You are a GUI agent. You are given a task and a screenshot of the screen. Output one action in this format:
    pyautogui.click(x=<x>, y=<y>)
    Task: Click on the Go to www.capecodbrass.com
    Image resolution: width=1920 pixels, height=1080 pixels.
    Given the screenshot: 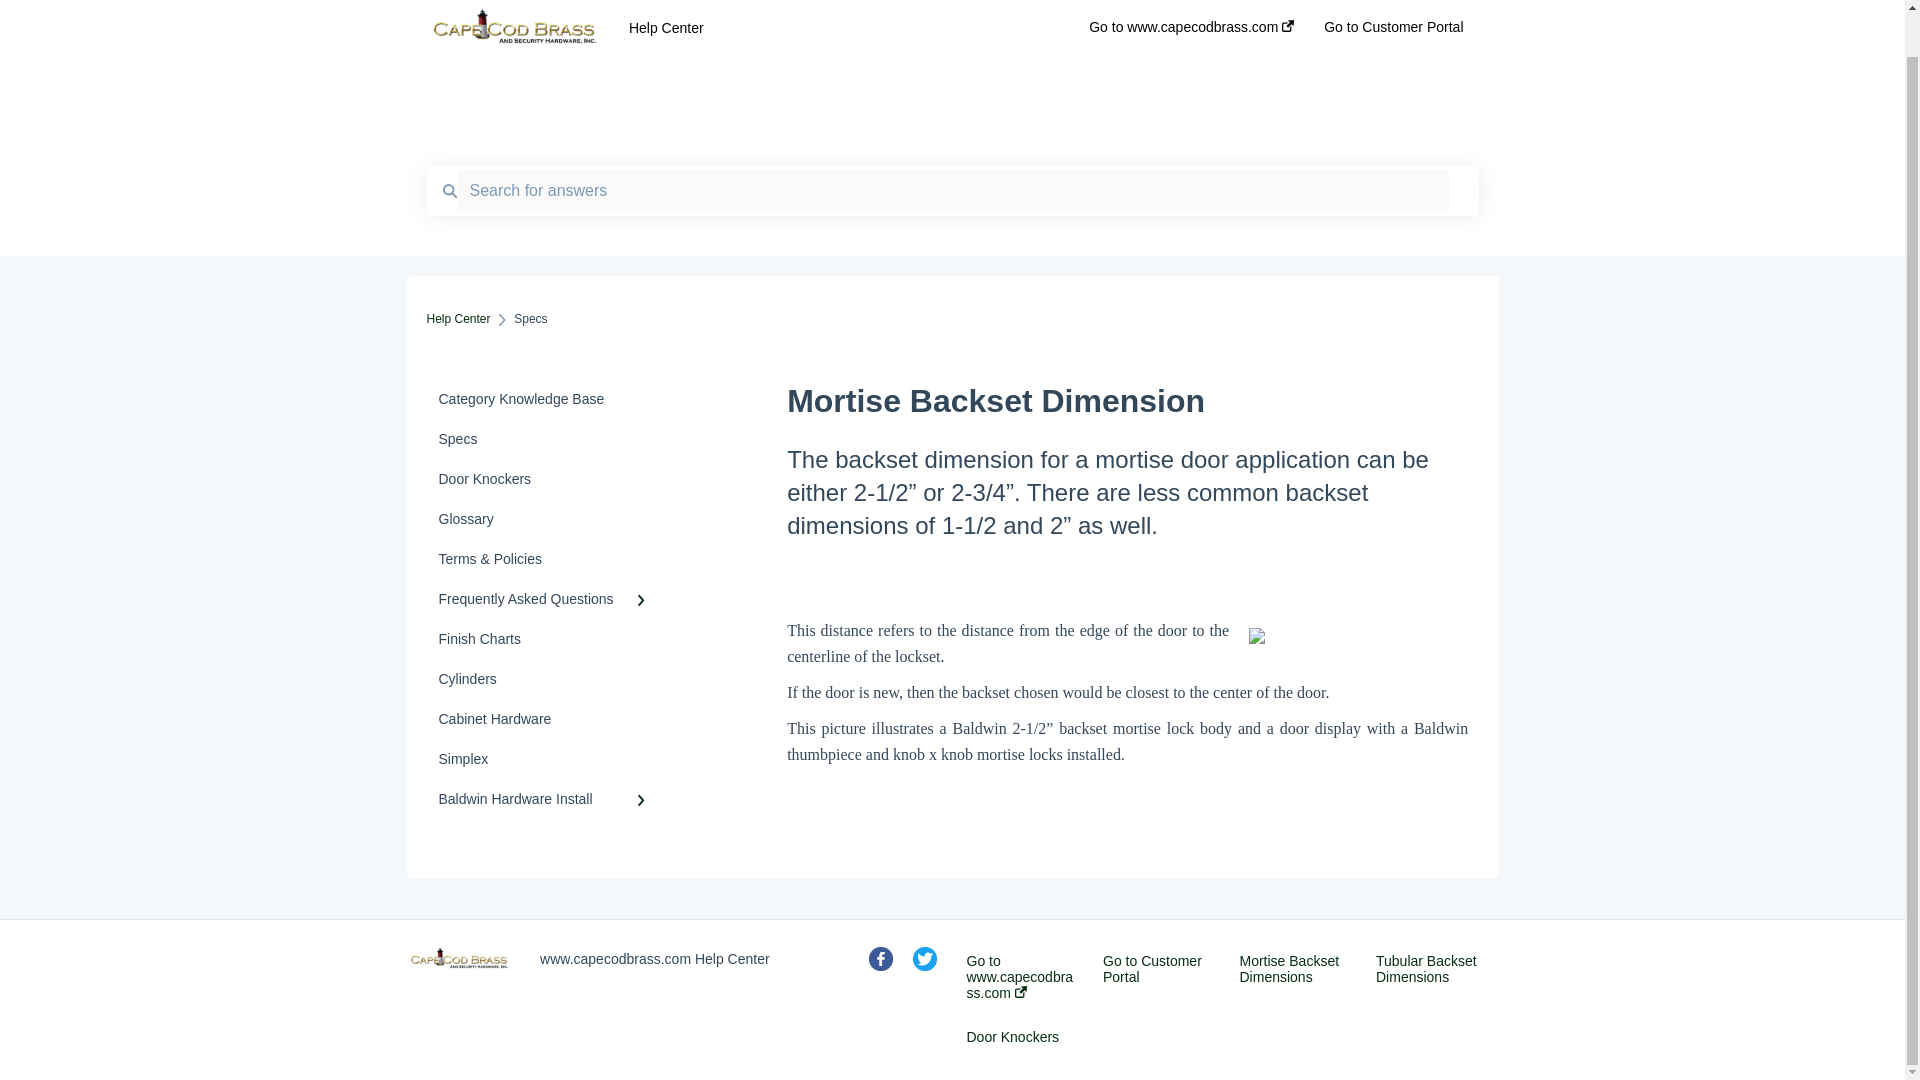 What is the action you would take?
    pyautogui.click(x=1020, y=976)
    